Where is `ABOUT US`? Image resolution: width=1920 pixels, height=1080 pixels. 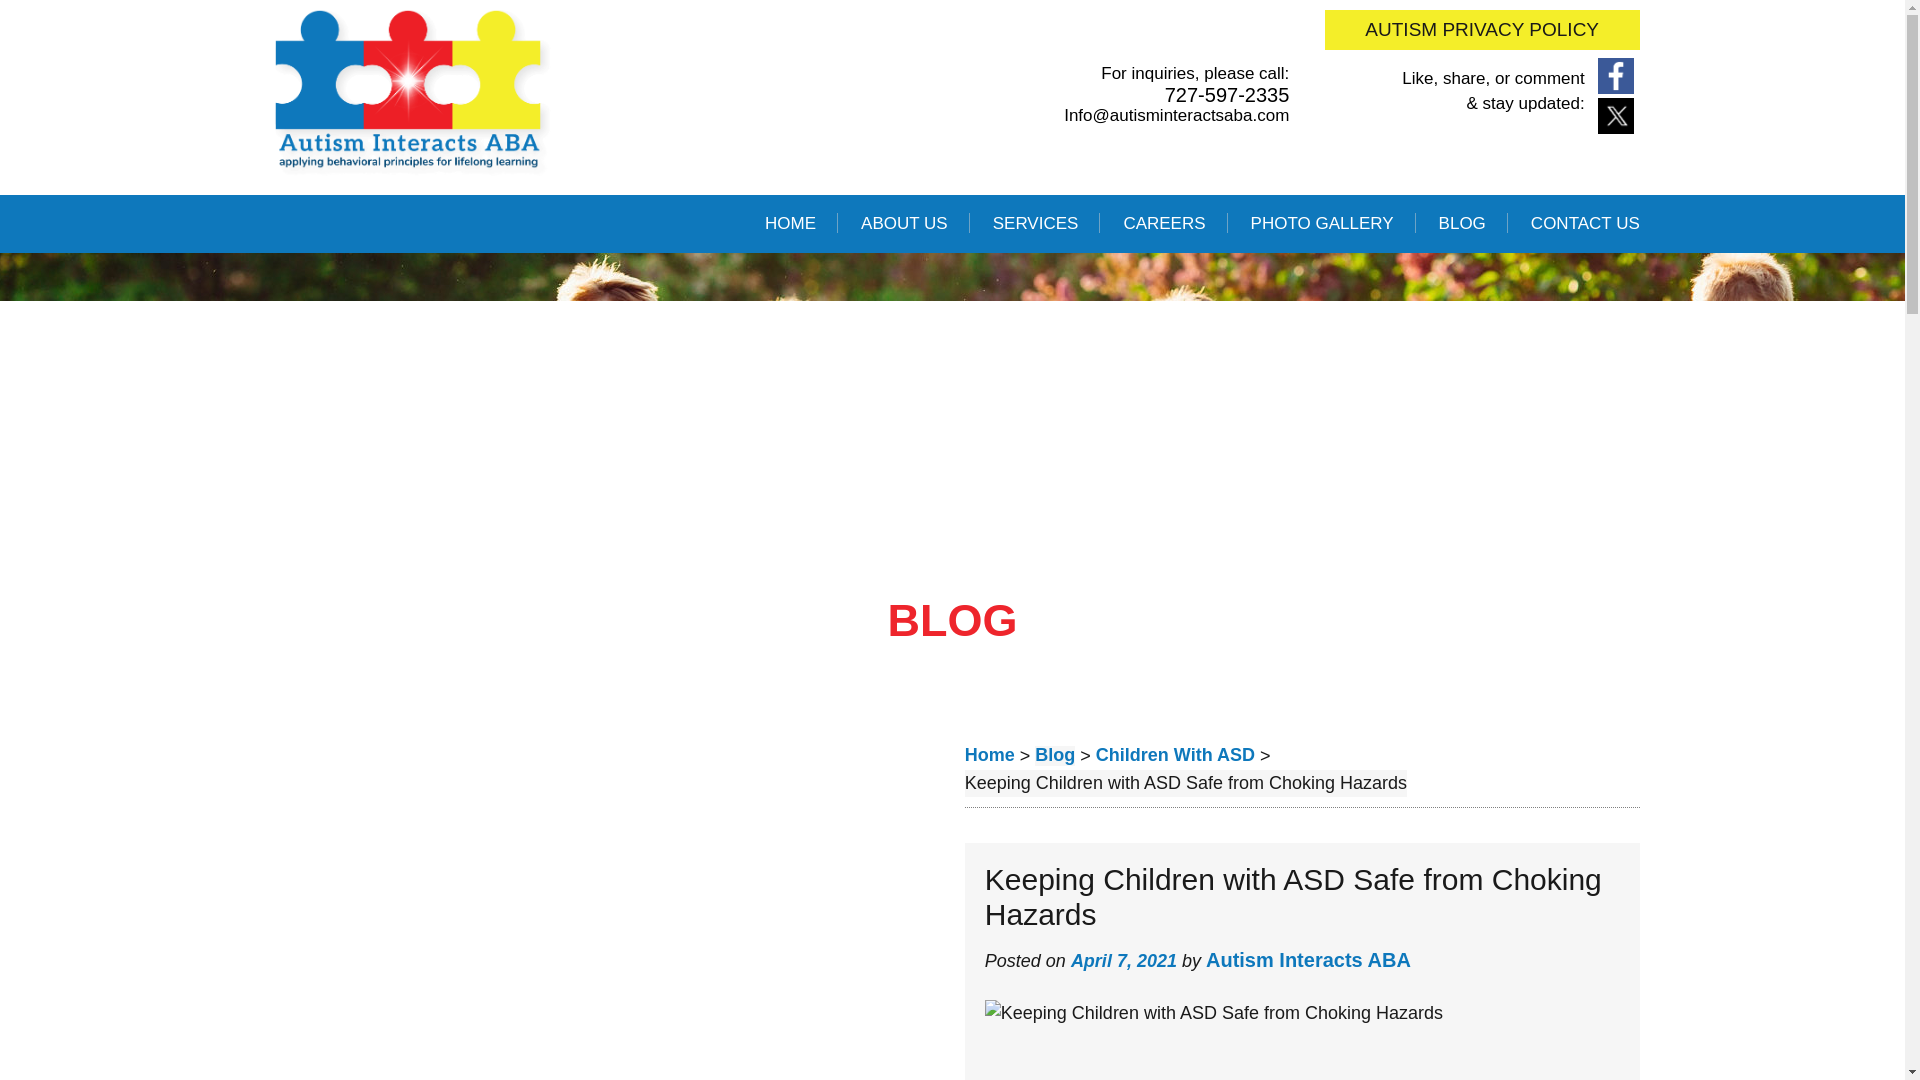
ABOUT US is located at coordinates (904, 224).